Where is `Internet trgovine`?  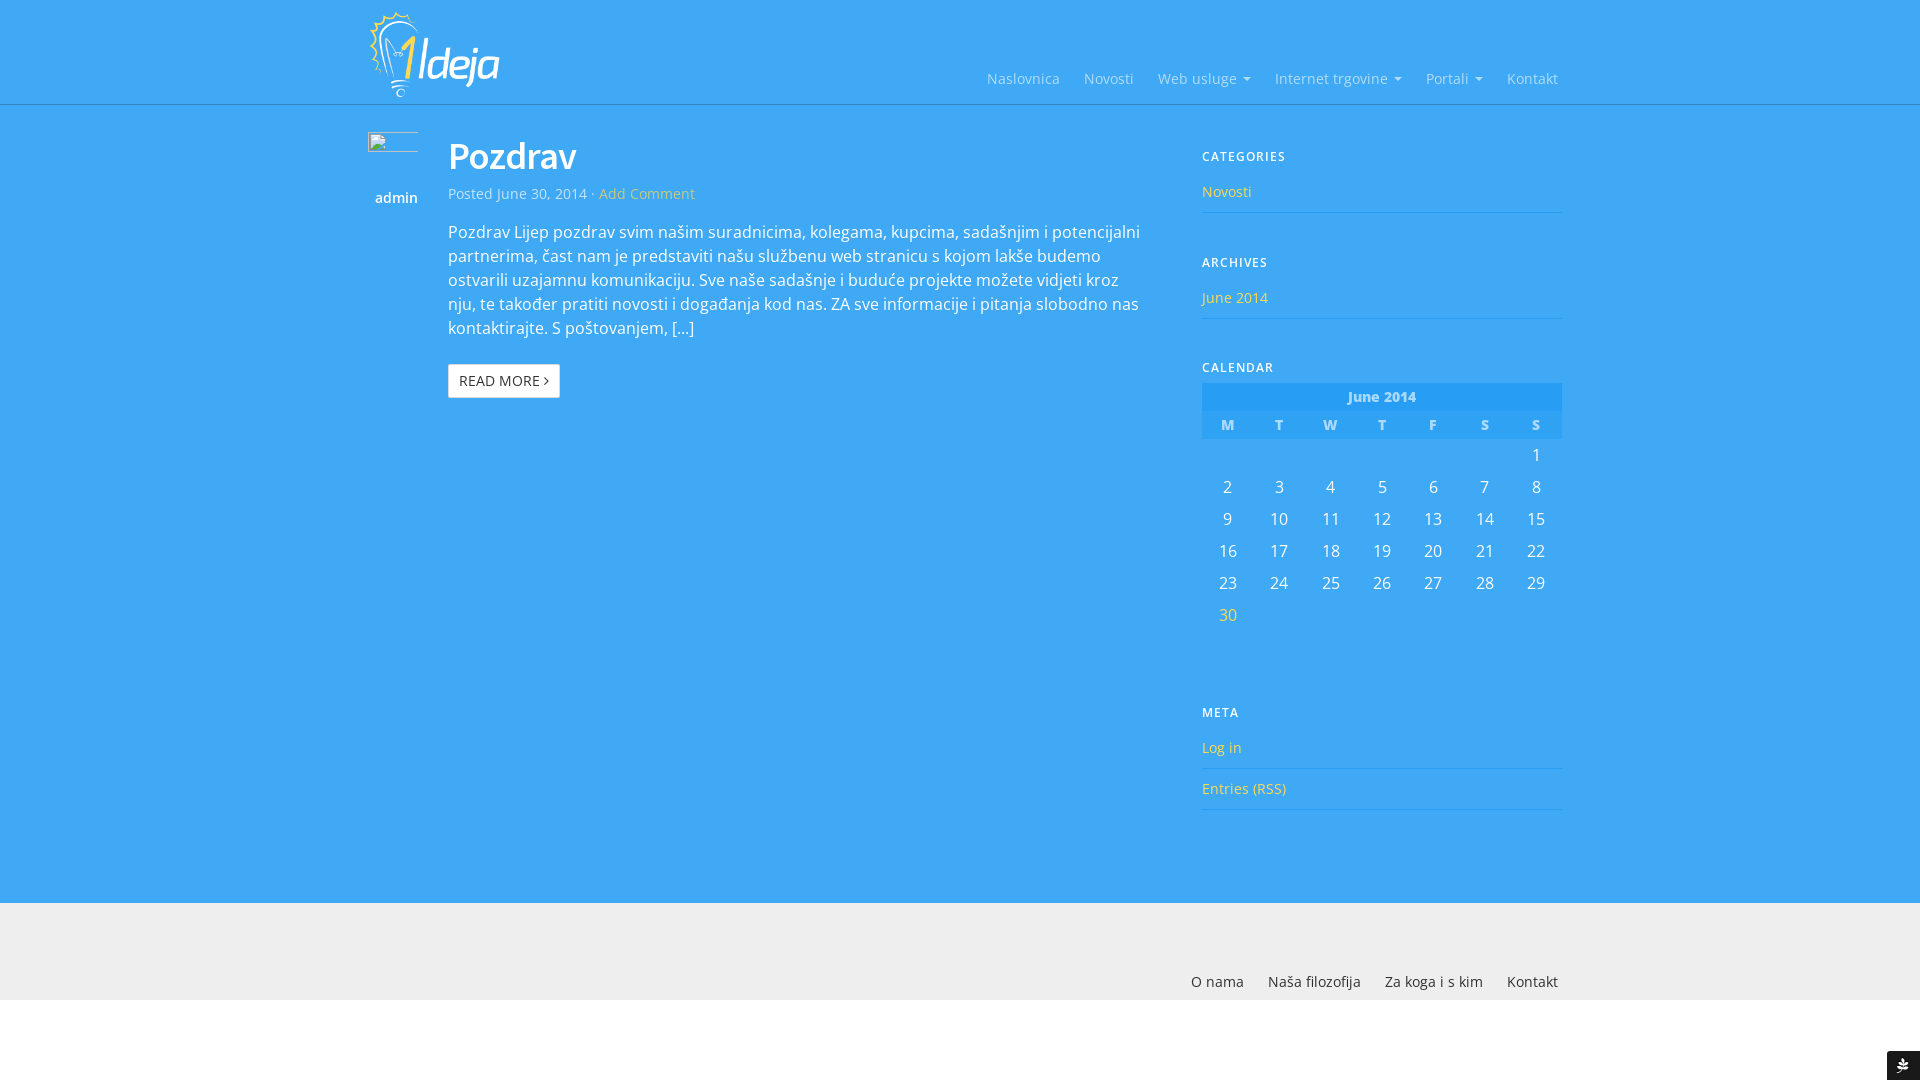 Internet trgovine is located at coordinates (1338, 78).